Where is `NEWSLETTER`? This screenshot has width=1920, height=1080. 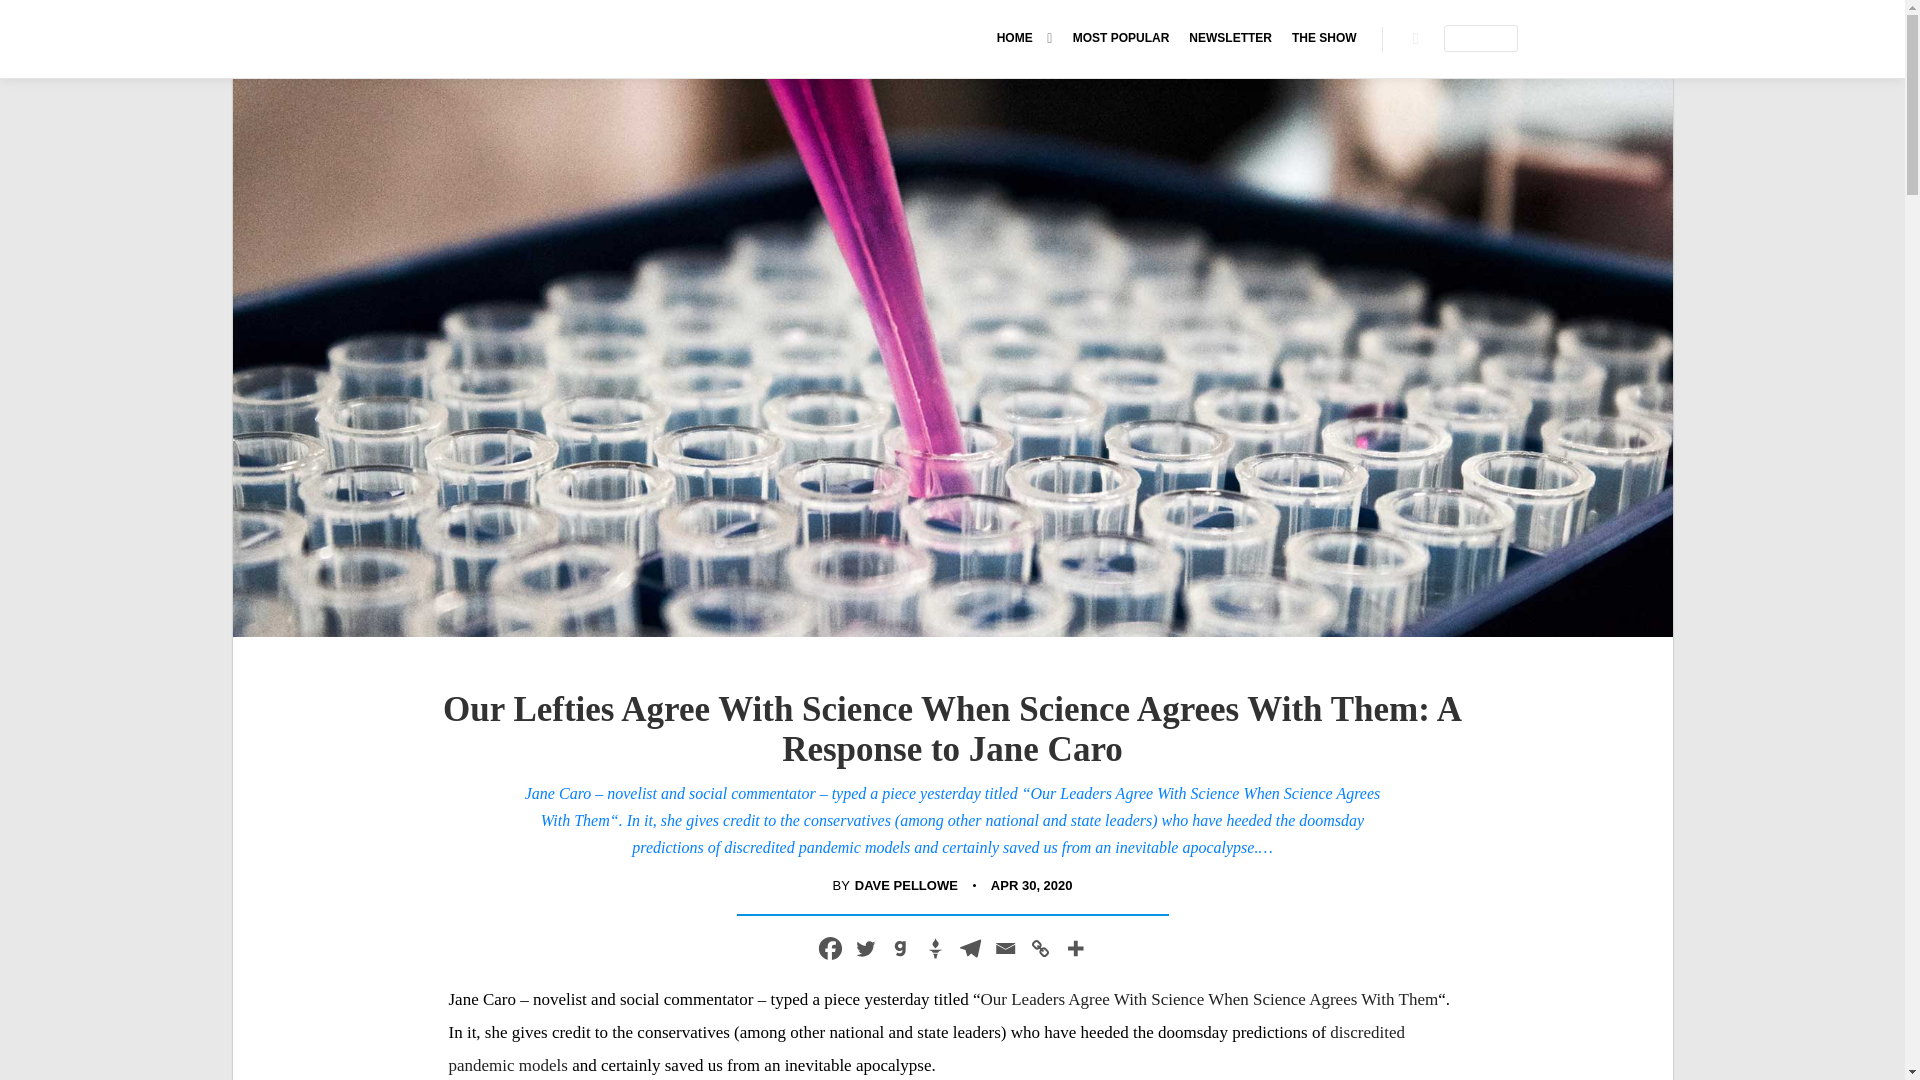
NEWSLETTER is located at coordinates (1230, 38).